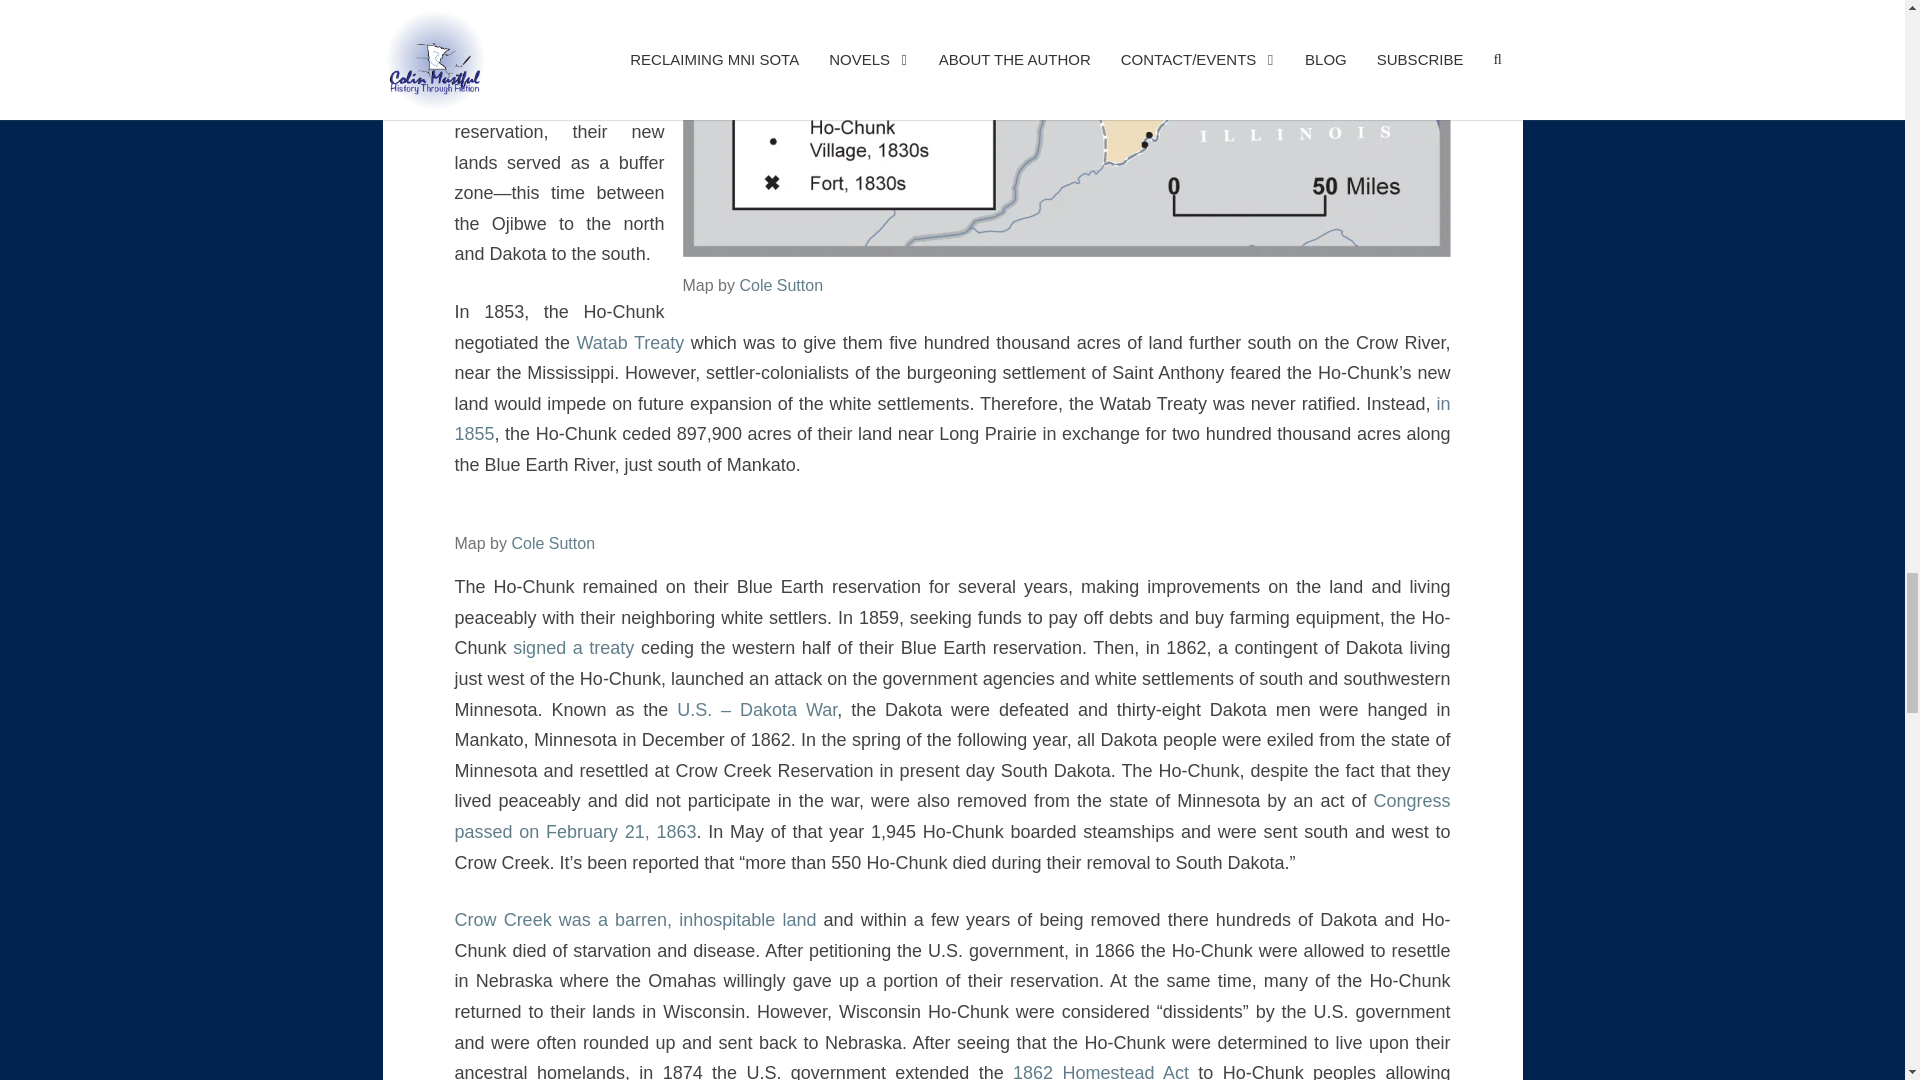 The height and width of the screenshot is (1080, 1920). Describe the element at coordinates (634, 920) in the screenshot. I see `Crow Creek was a barren, inhospitable land` at that location.